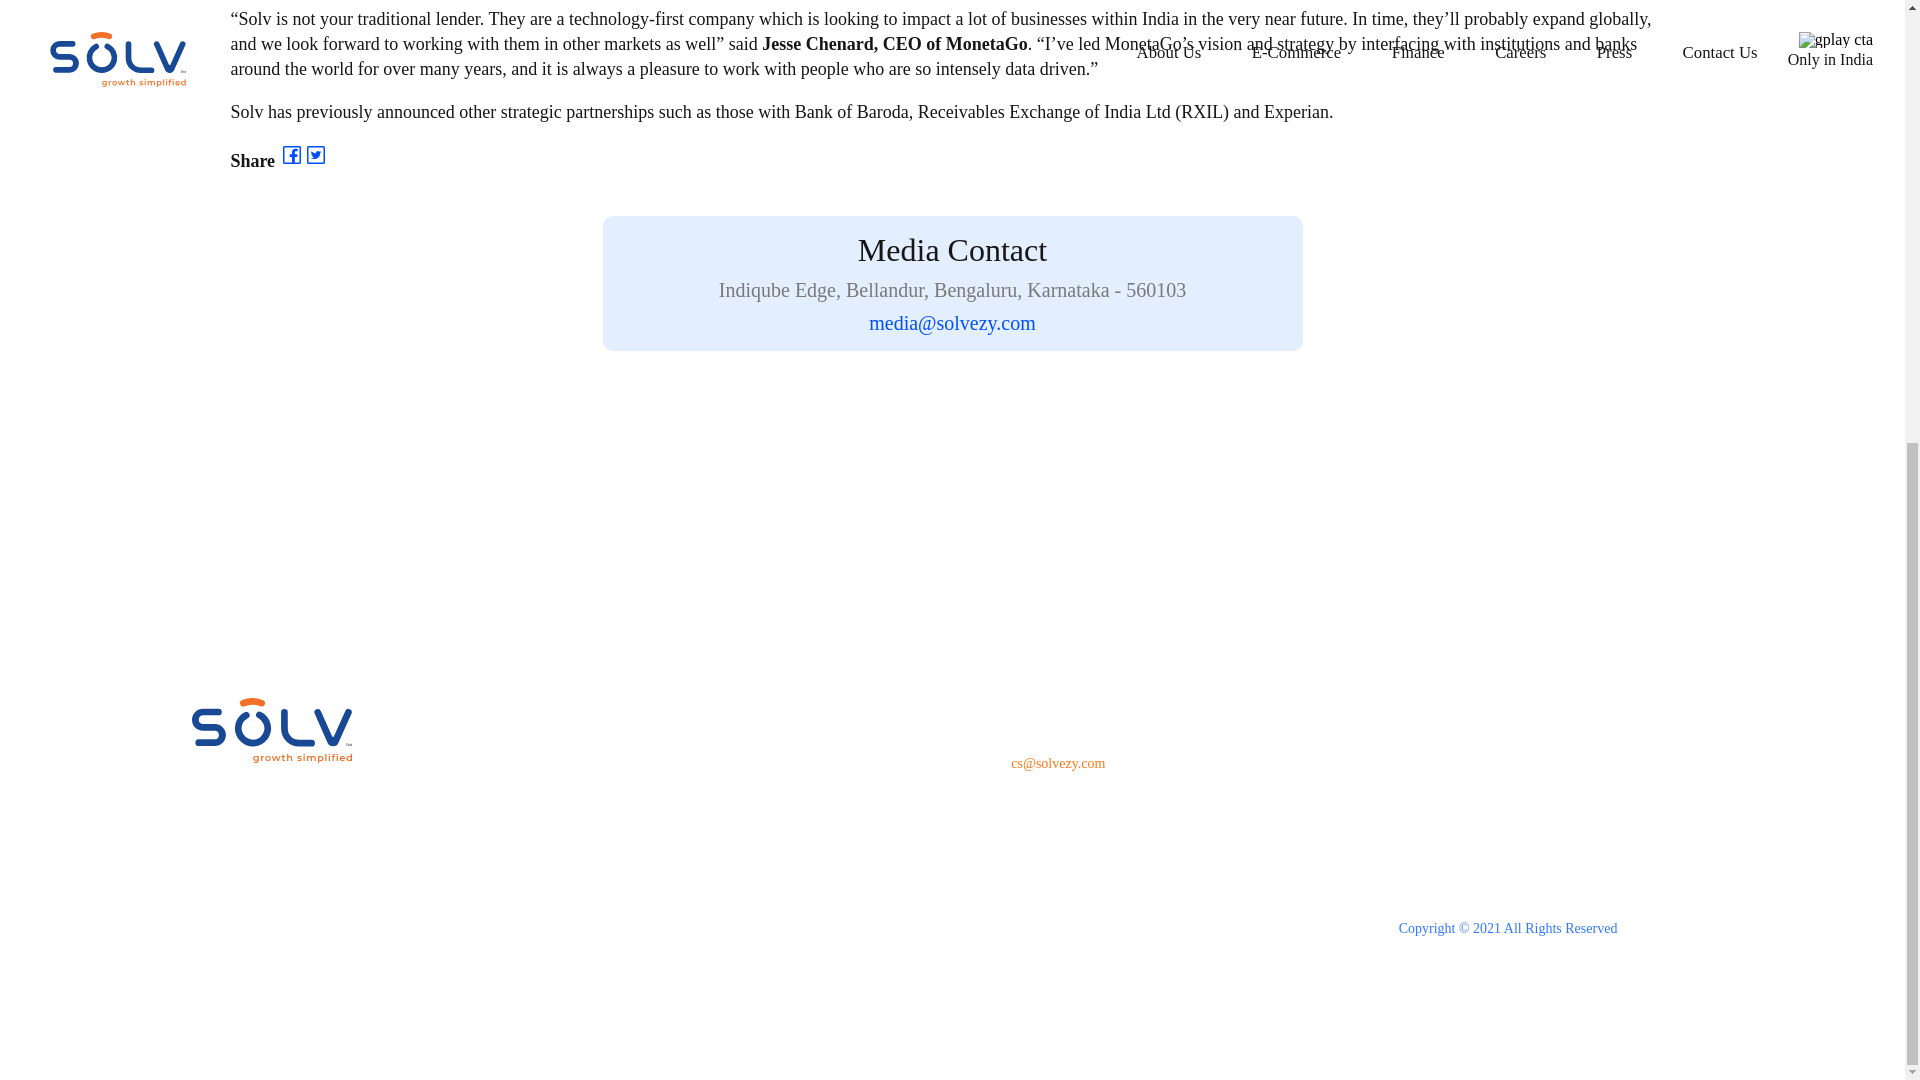  What do you see at coordinates (738, 786) in the screenshot?
I see `Finance` at bounding box center [738, 786].